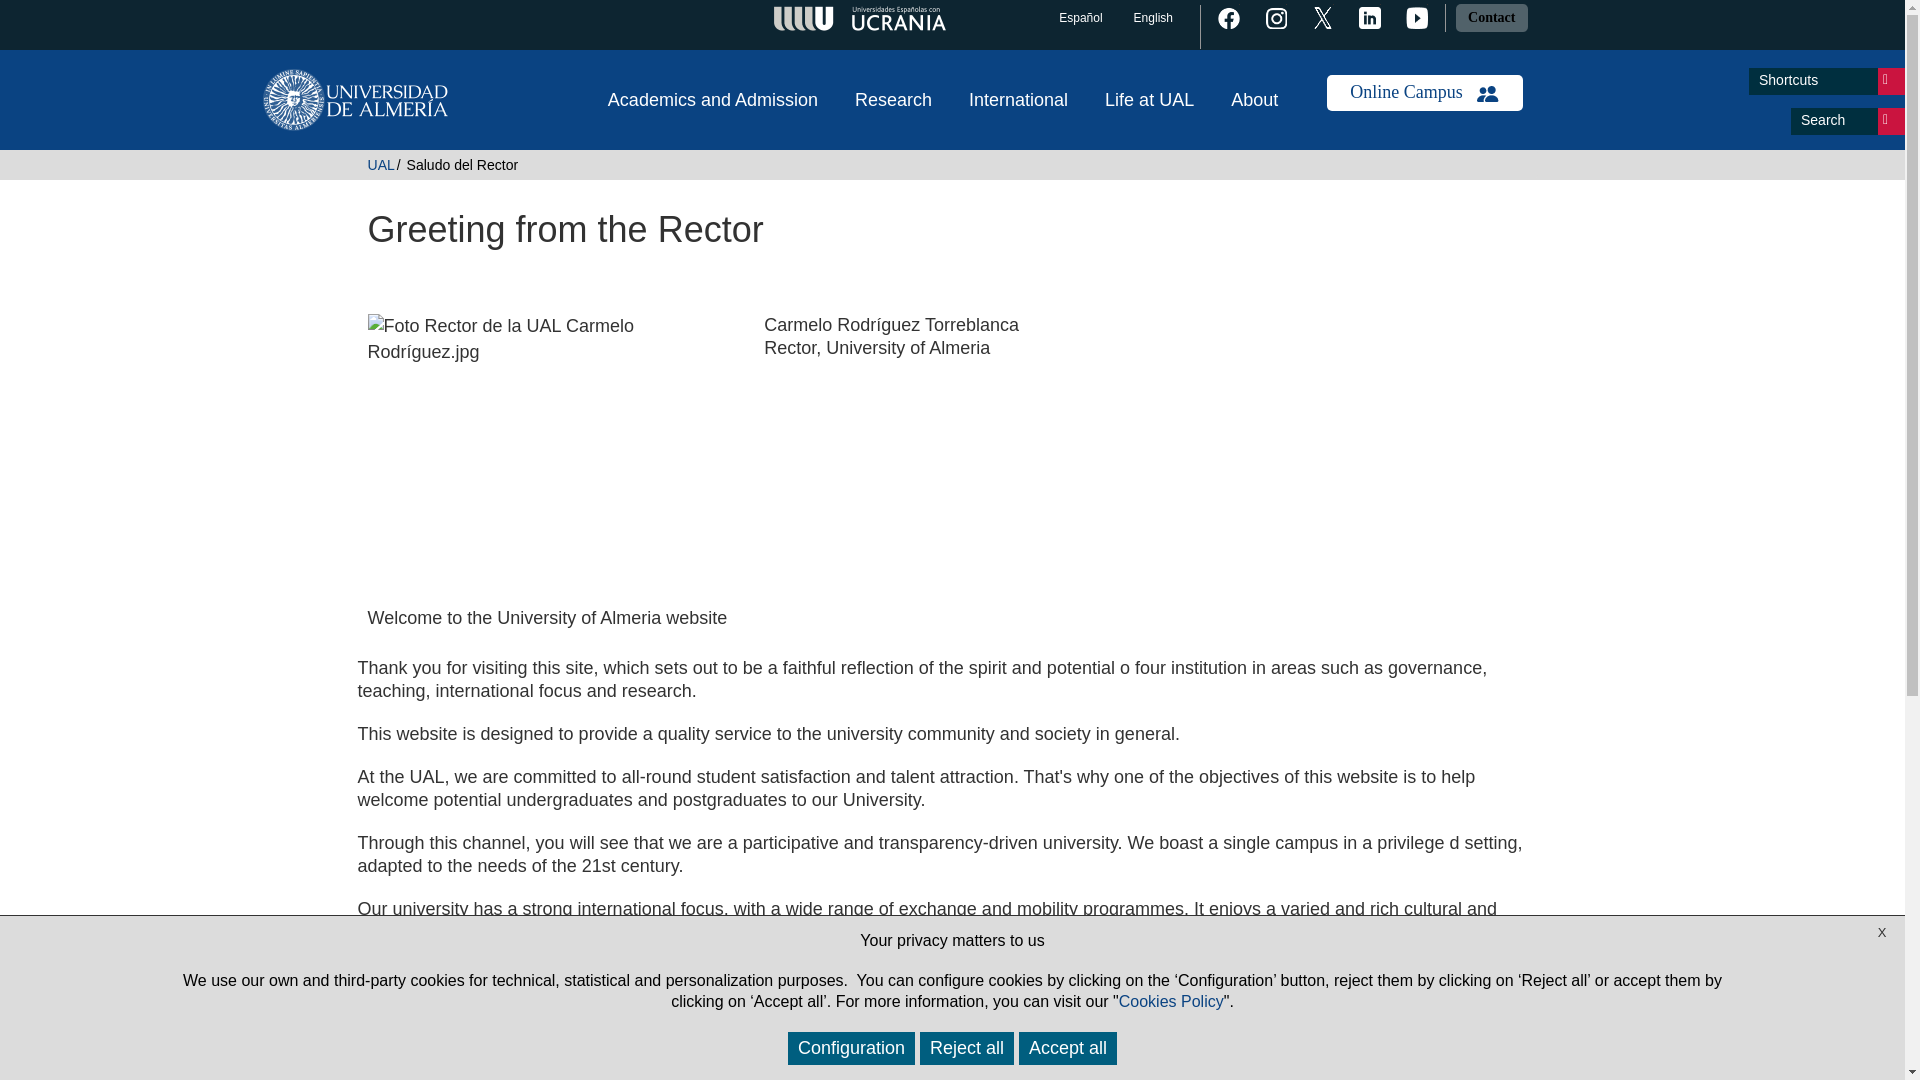 The image size is (1920, 1080). What do you see at coordinates (1318, 16) in the screenshot?
I see `Acceder a Twitter` at bounding box center [1318, 16].